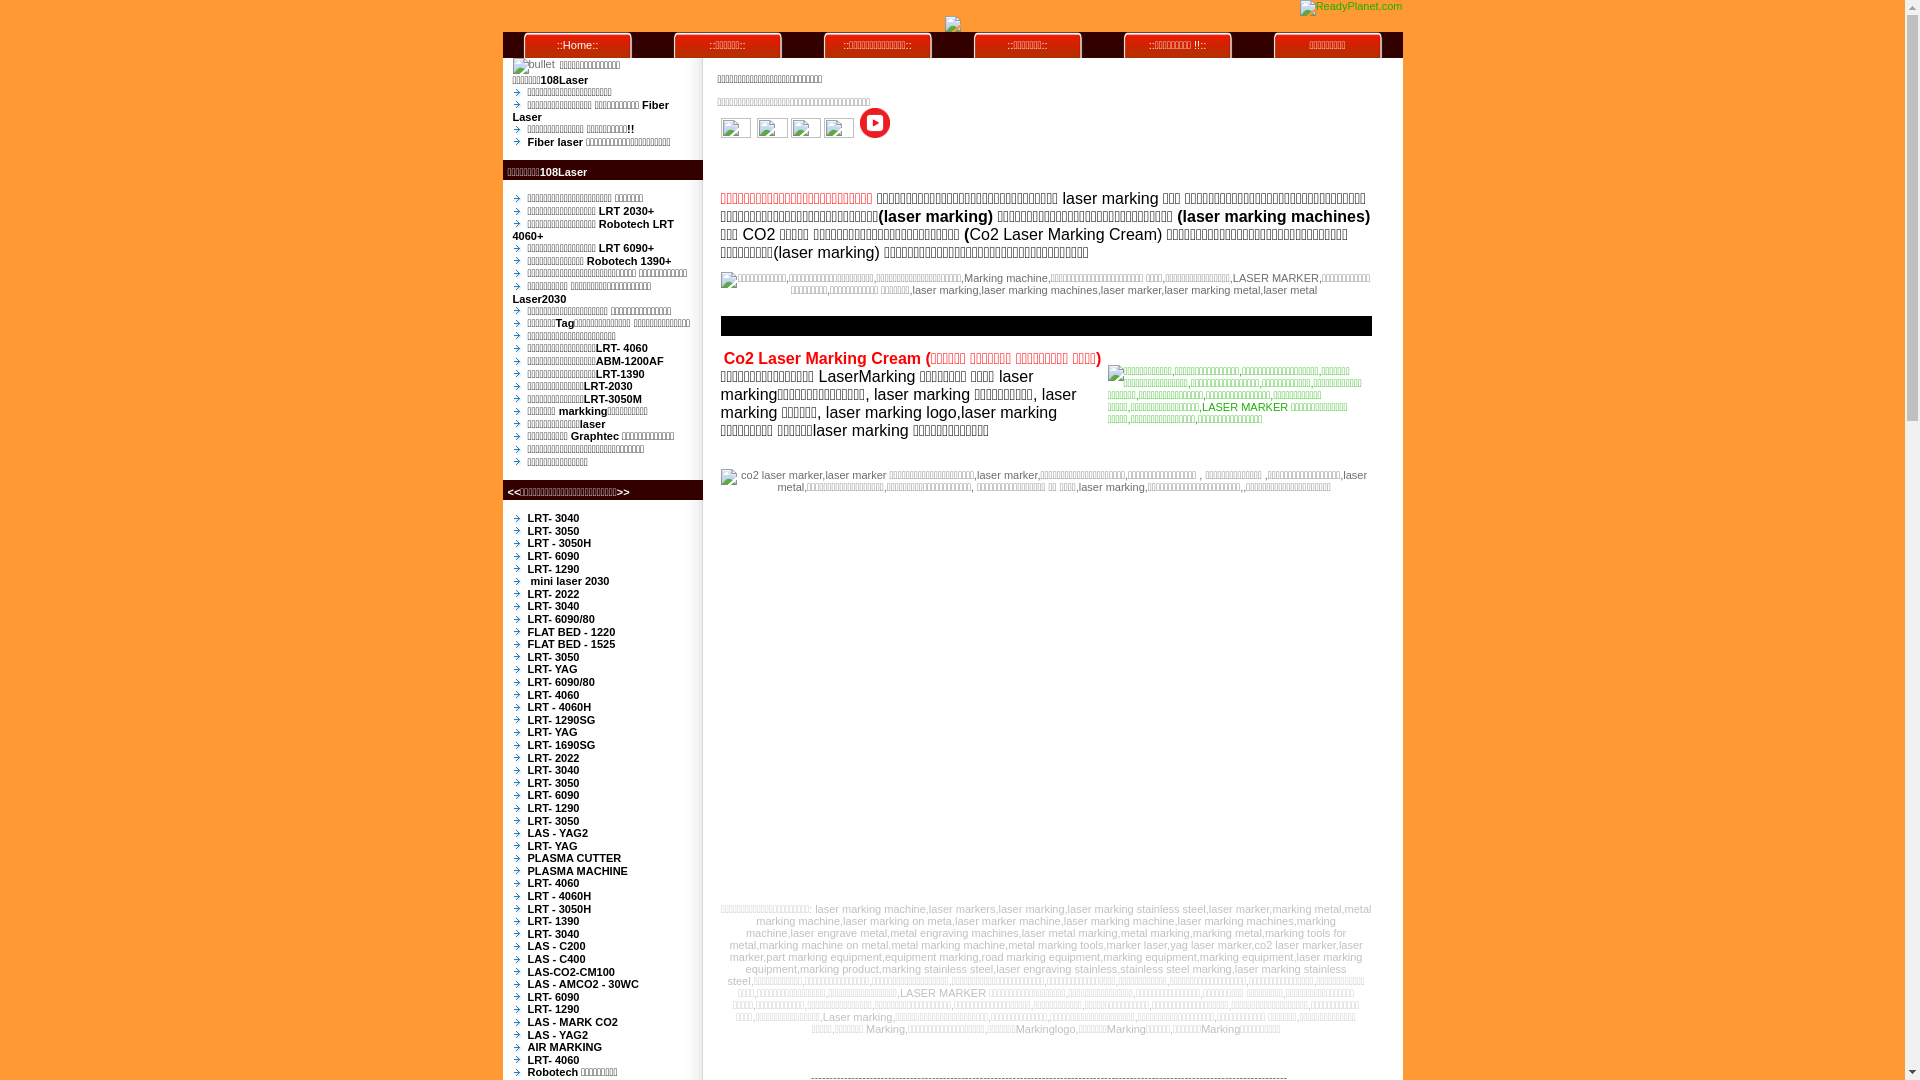  Describe the element at coordinates (554, 883) in the screenshot. I see `LRT- 4060` at that location.